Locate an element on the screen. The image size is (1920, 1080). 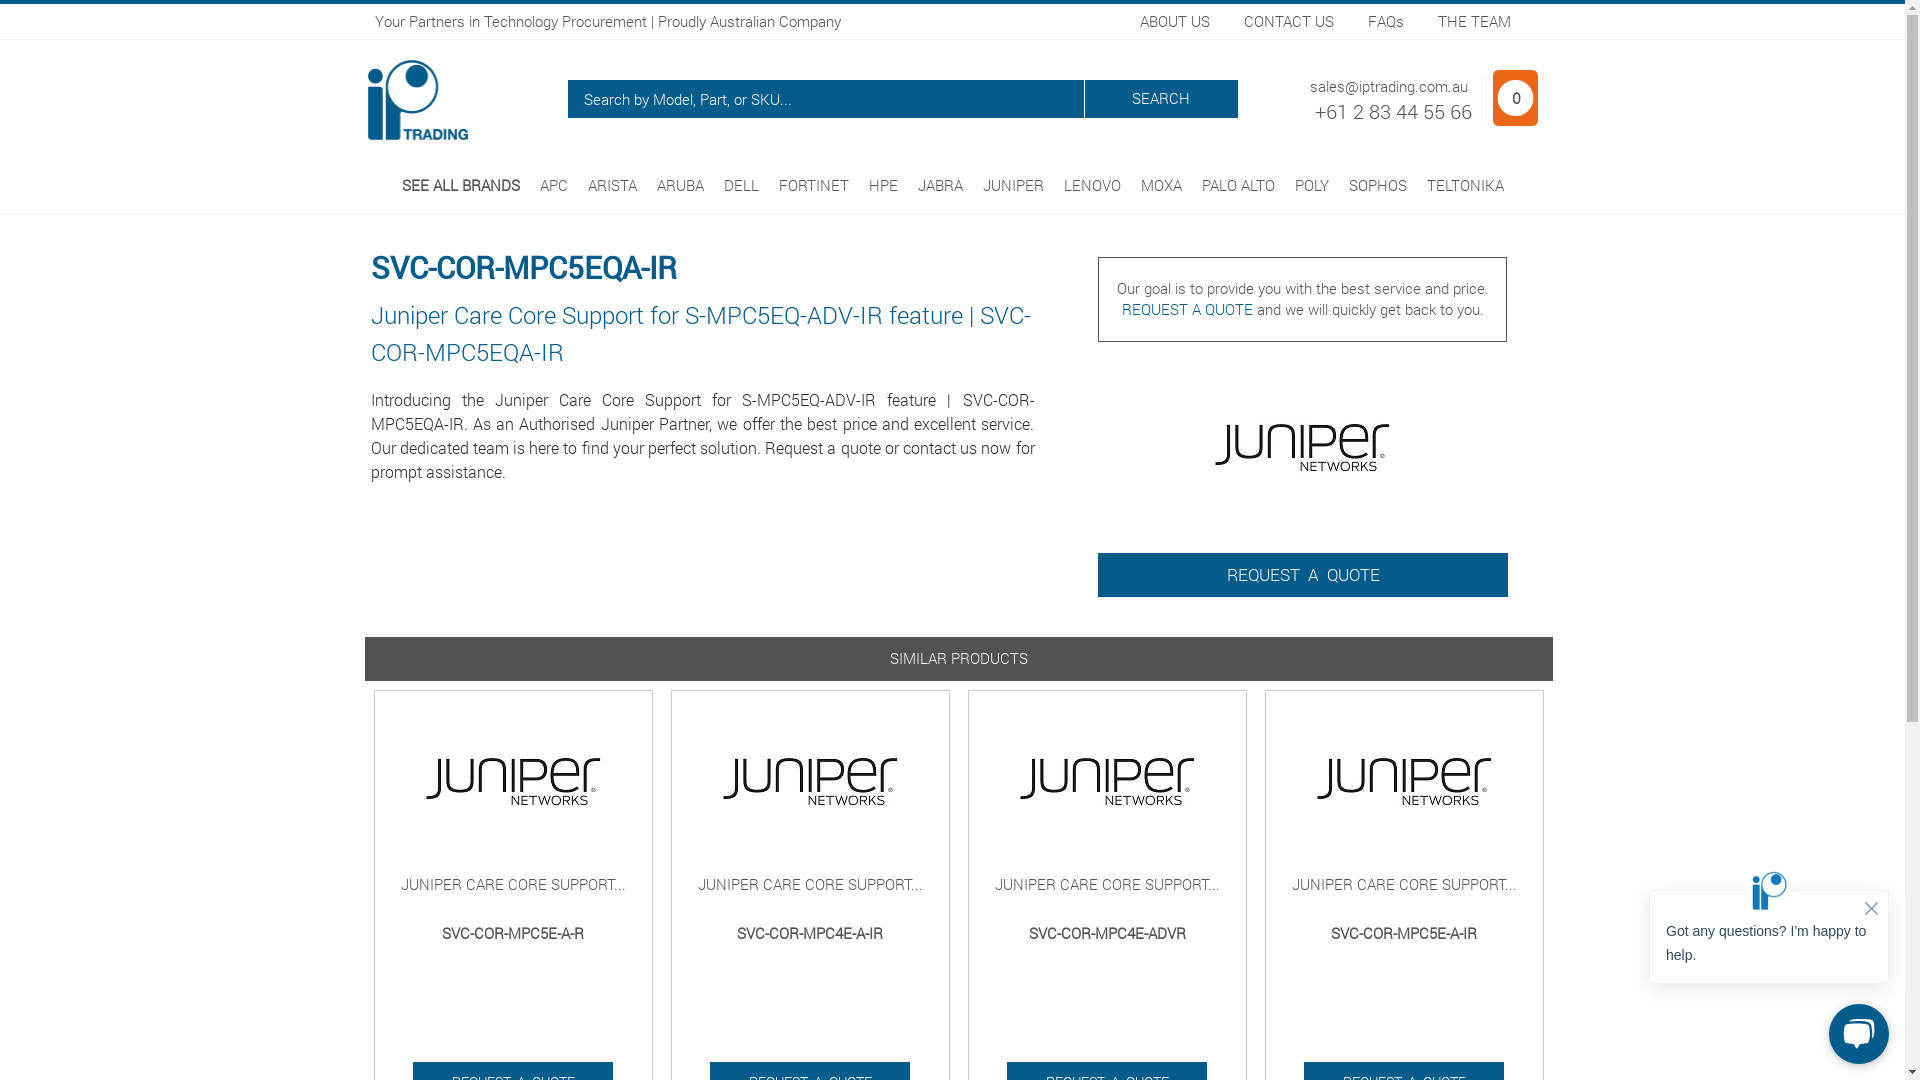
REQUEST  A  QUOTE is located at coordinates (1303, 576).